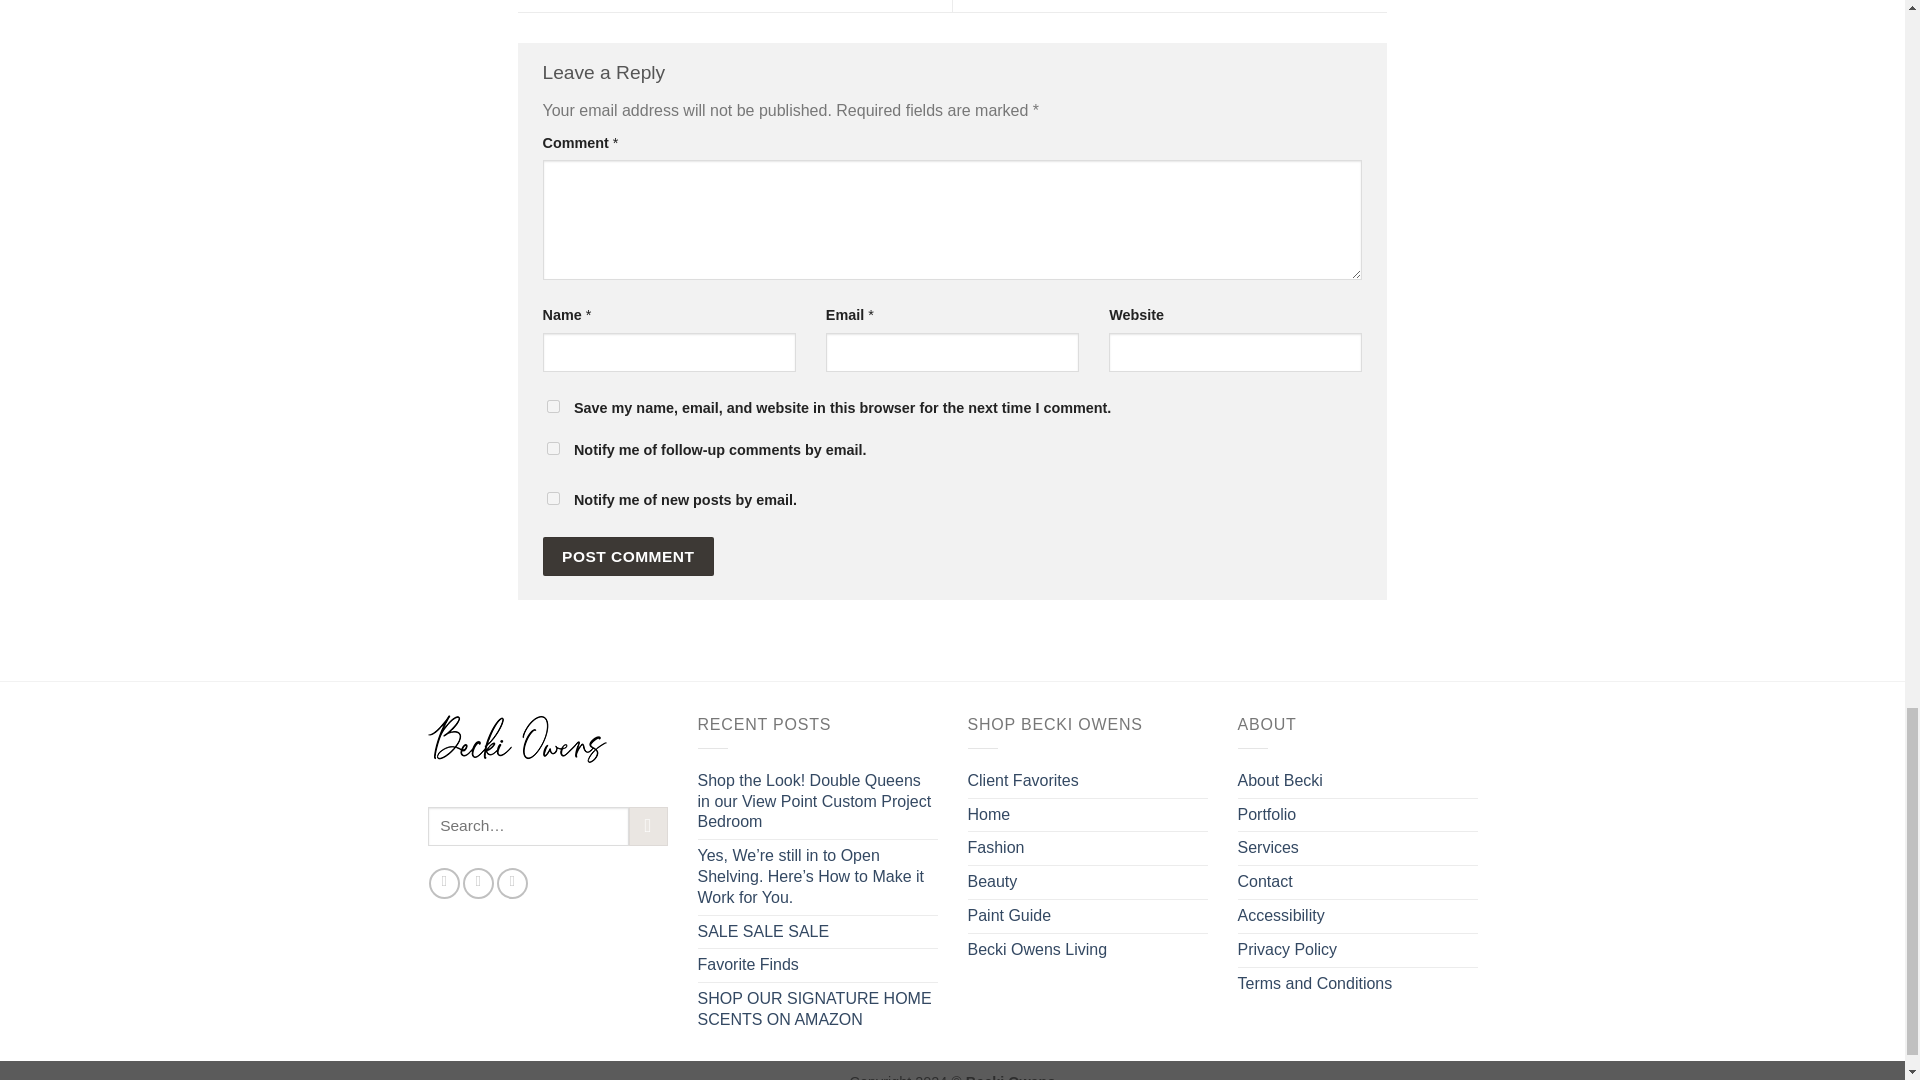 Image resolution: width=1920 pixels, height=1080 pixels. What do you see at coordinates (512, 883) in the screenshot?
I see `Follow on Pinterest` at bounding box center [512, 883].